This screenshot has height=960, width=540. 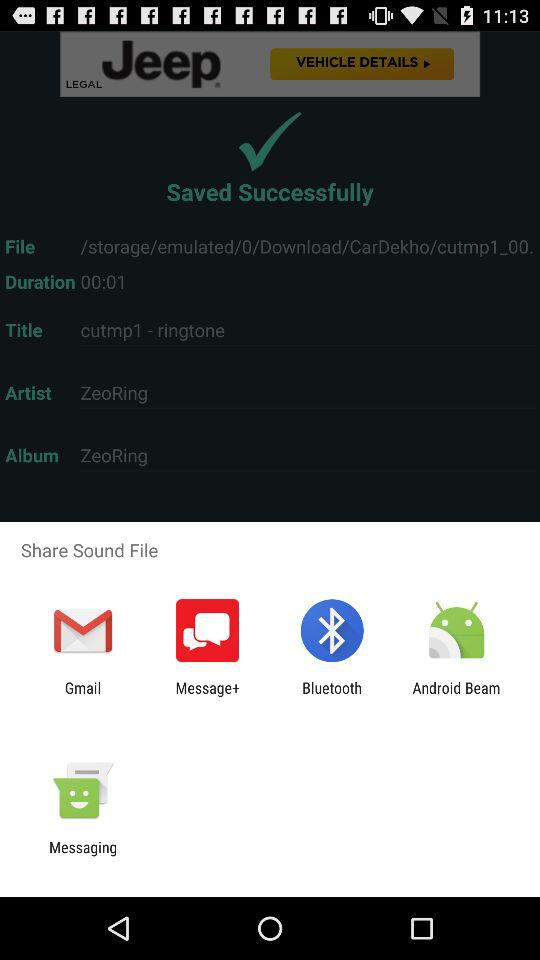 I want to click on select the item to the left of android beam app, so click(x=332, y=696).